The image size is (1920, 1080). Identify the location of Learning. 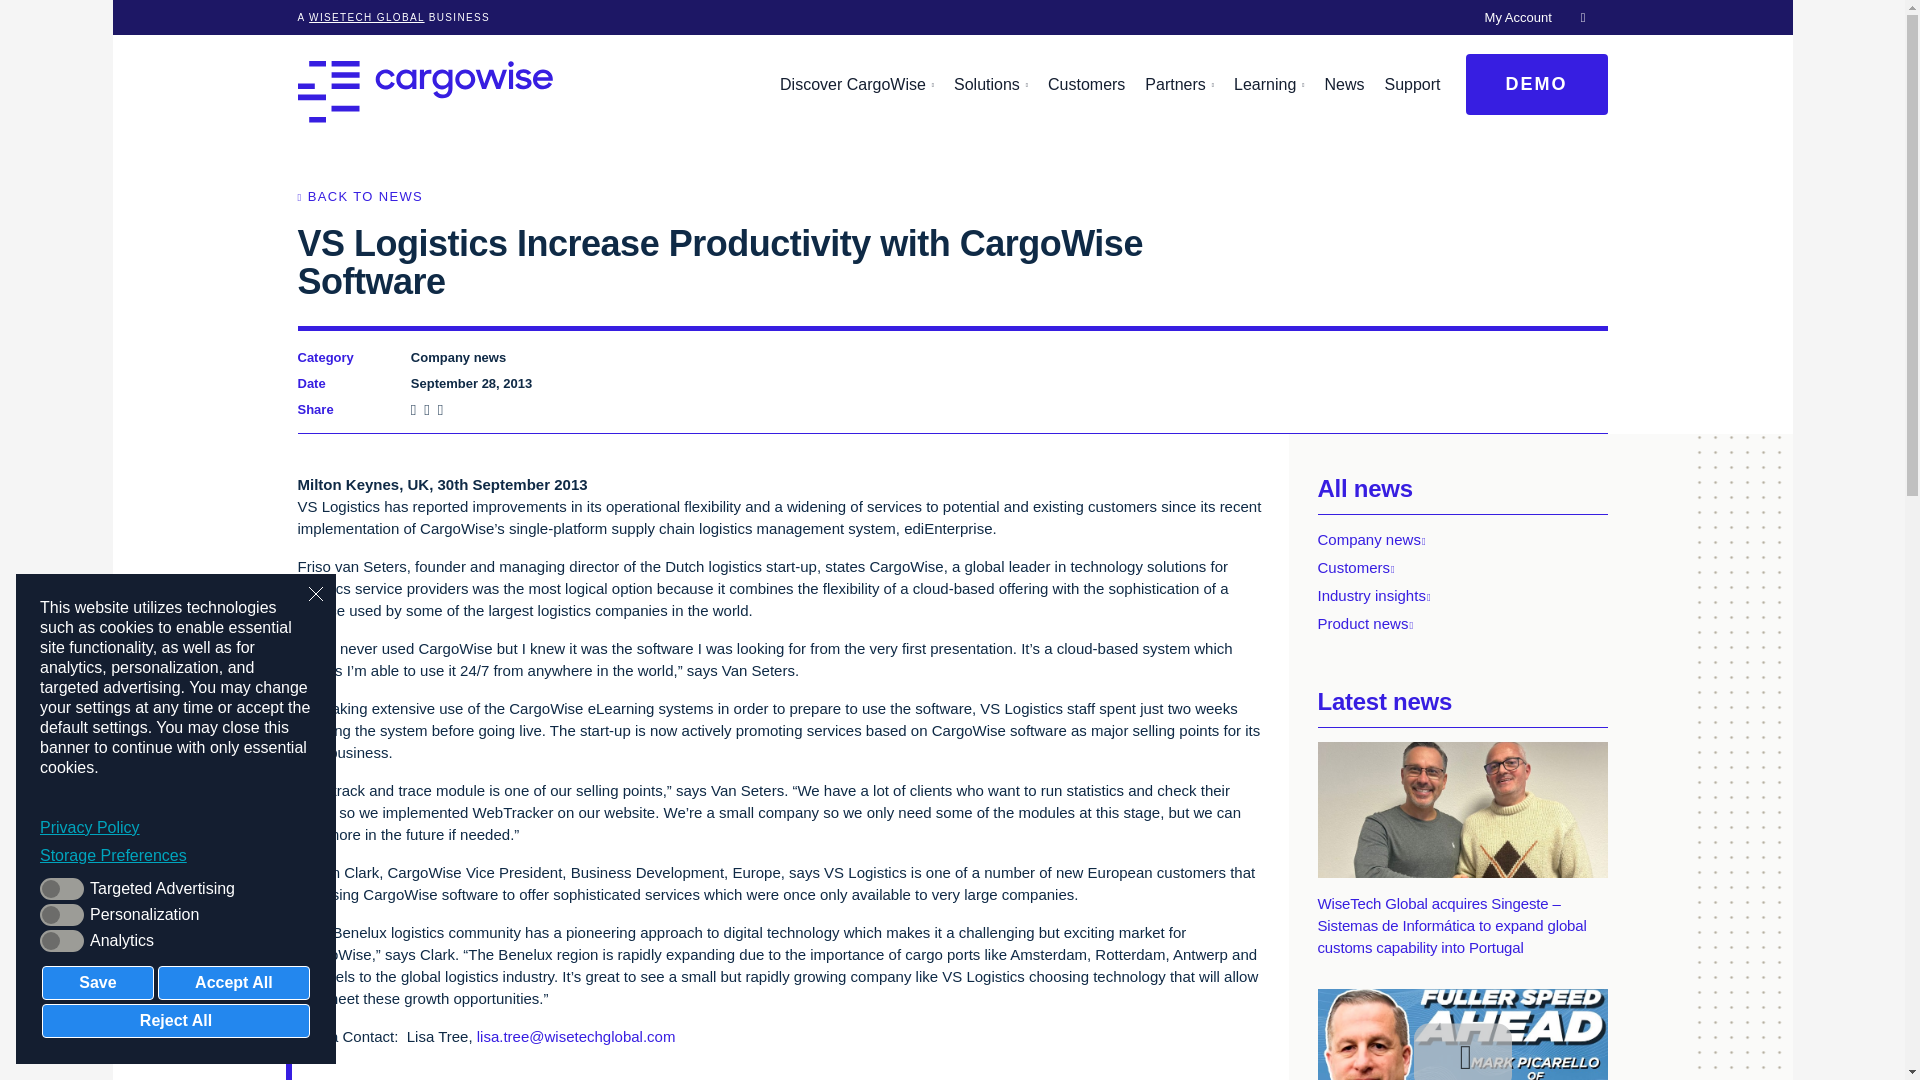
(1268, 84).